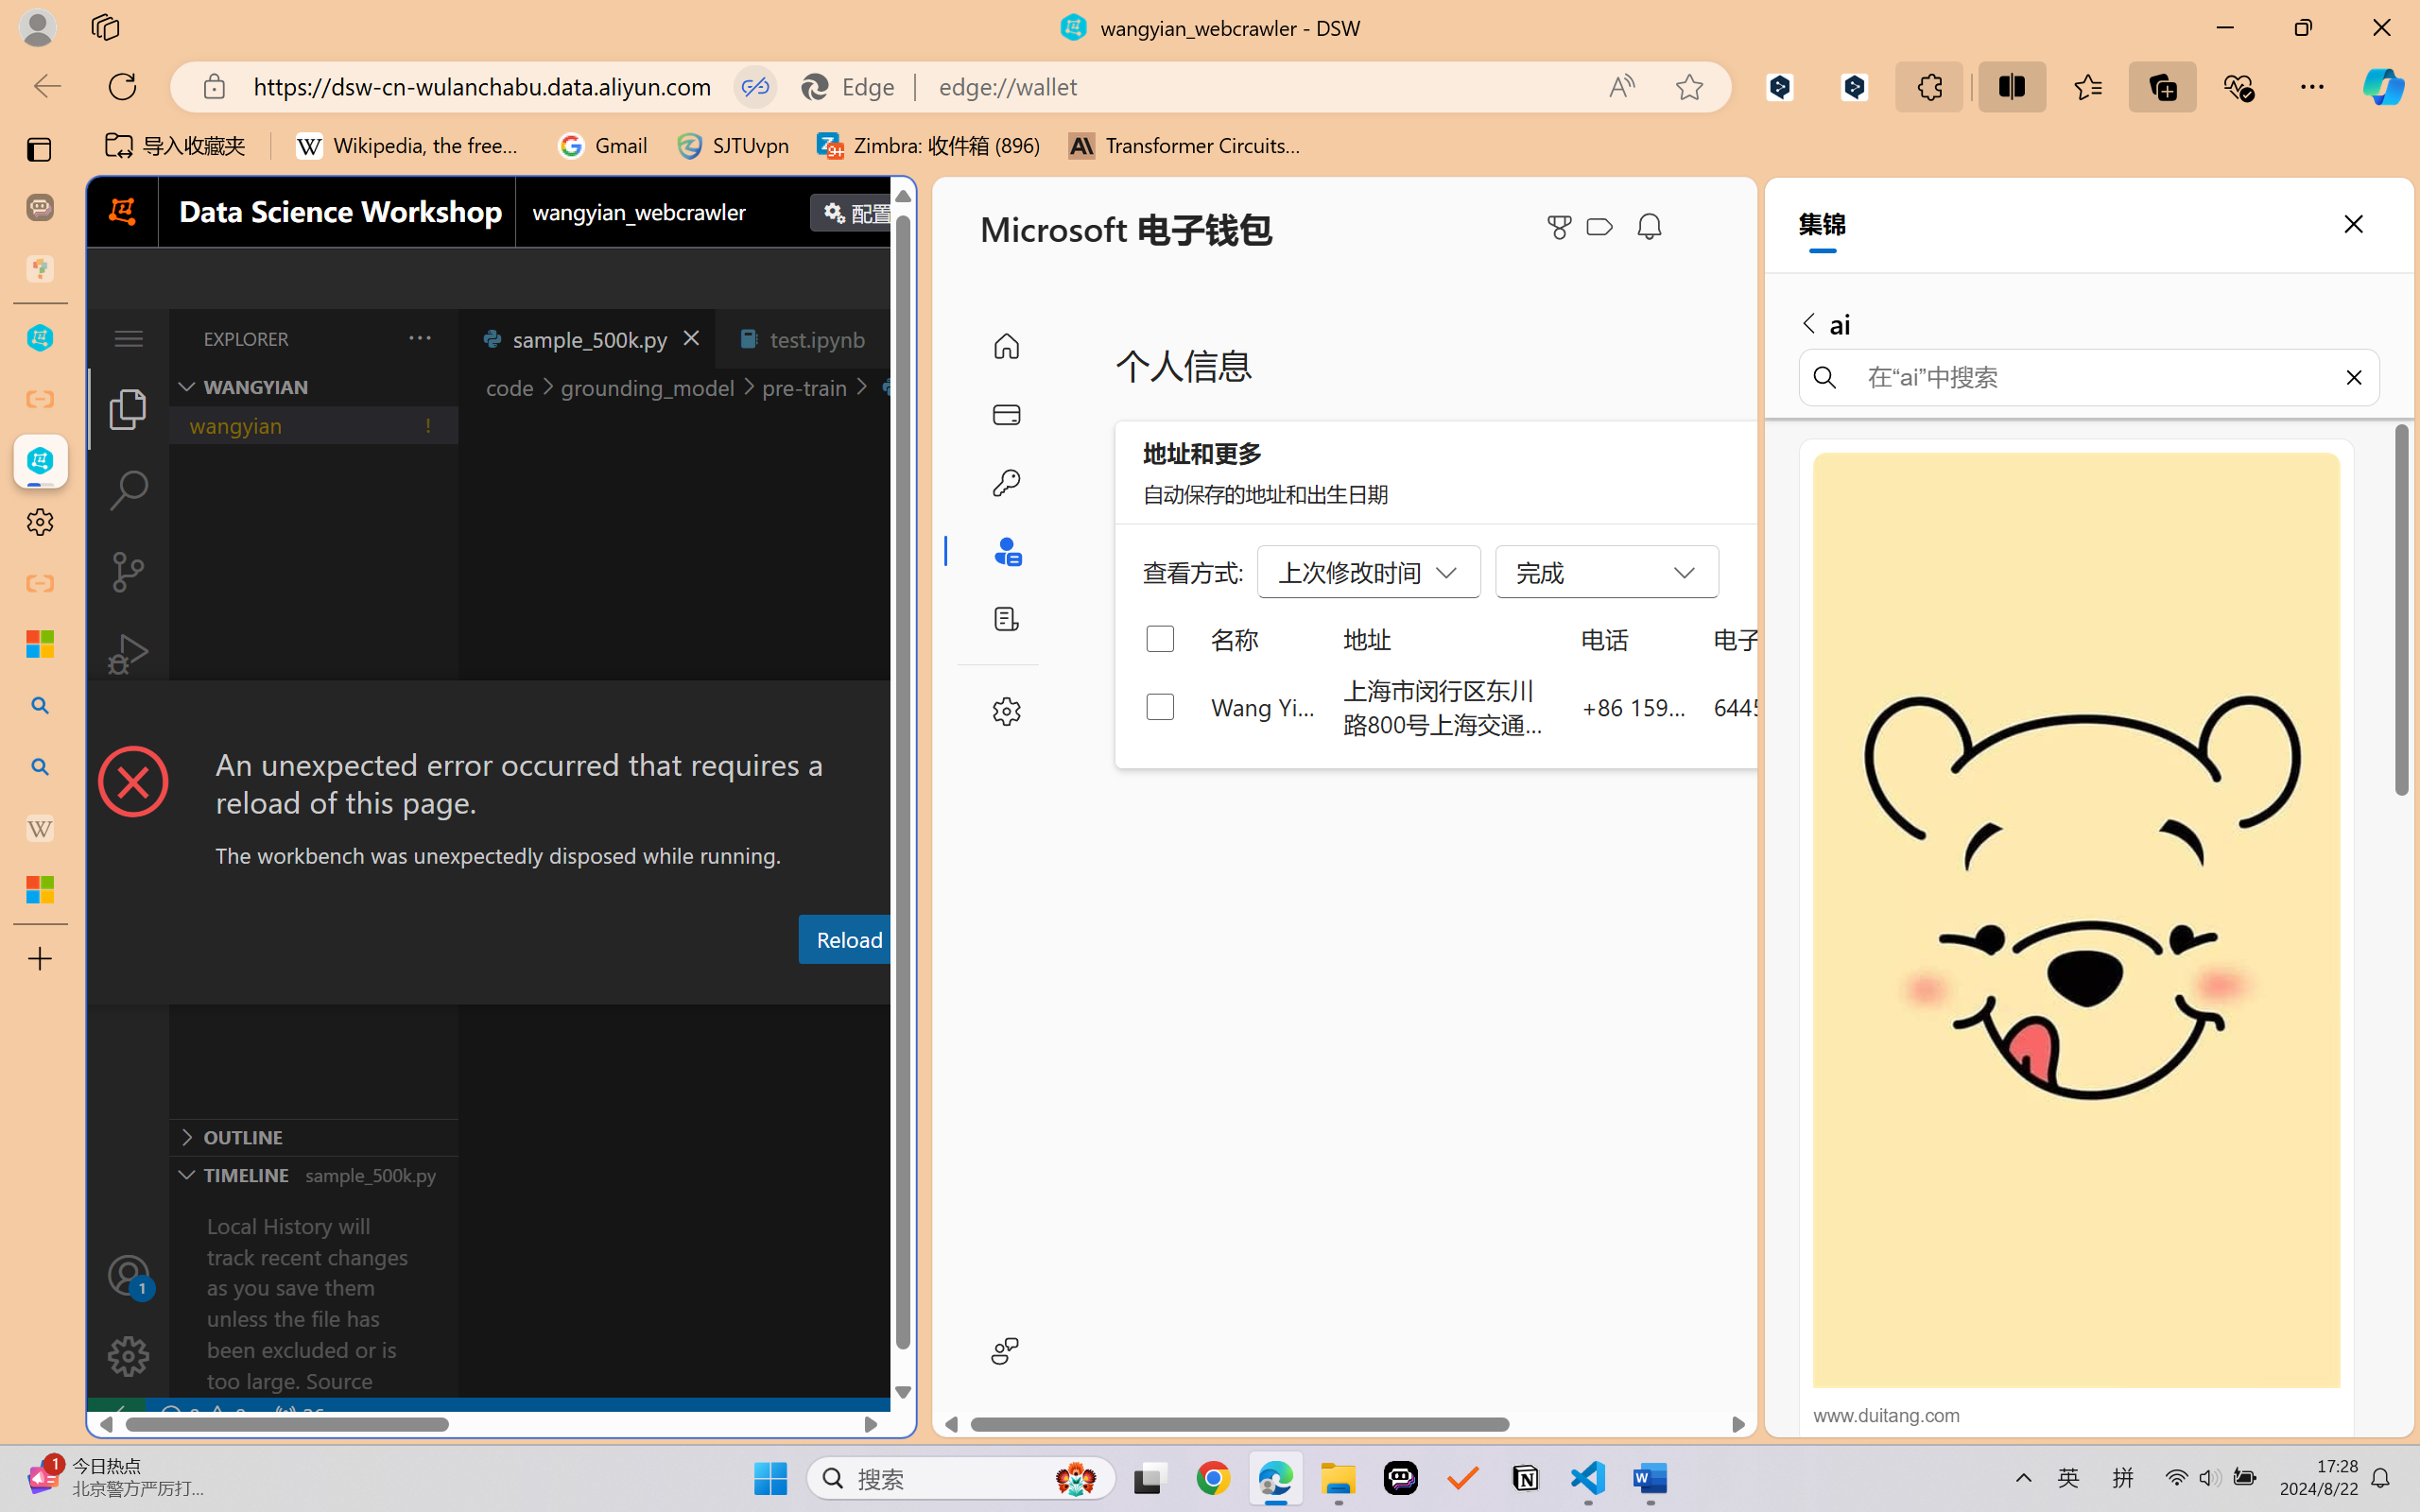 This screenshot has height=1512, width=2420. I want to click on Microsoft security help and learning, so click(40, 644).